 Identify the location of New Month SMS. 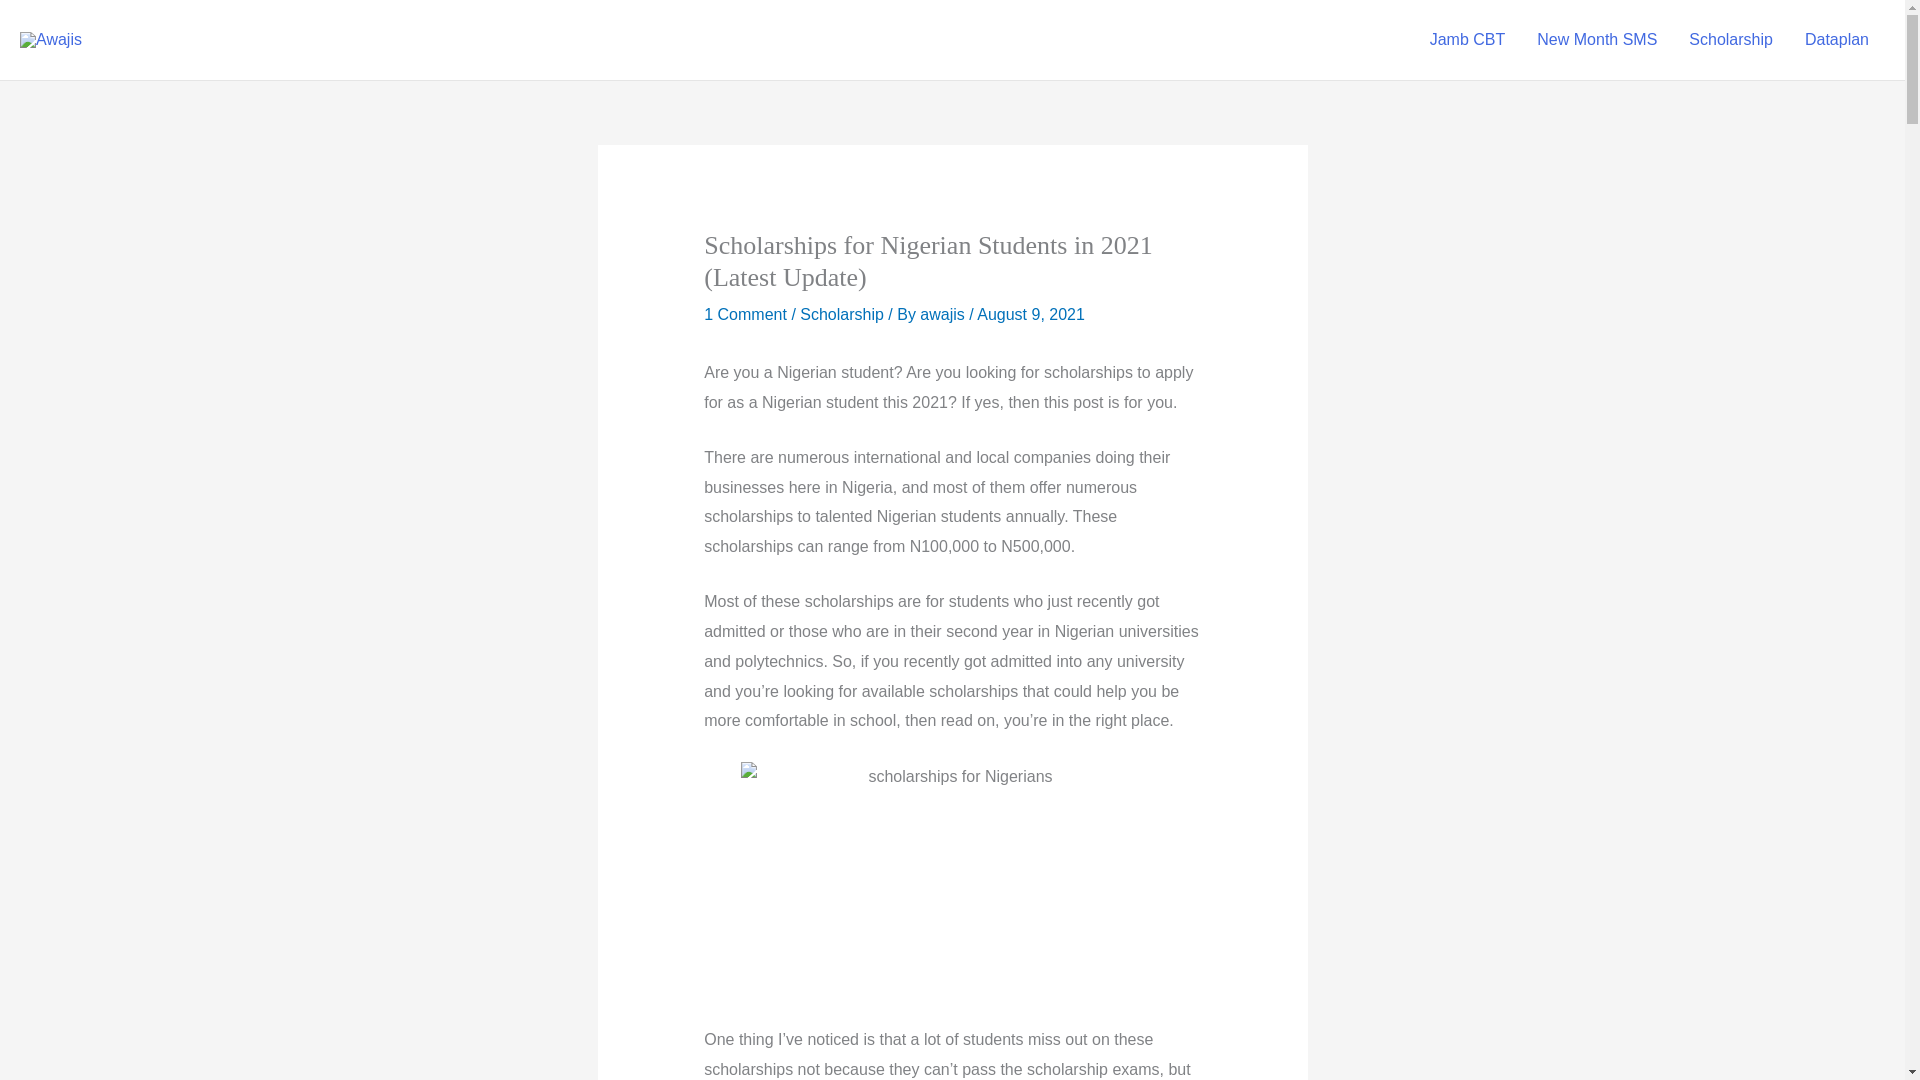
(1596, 40).